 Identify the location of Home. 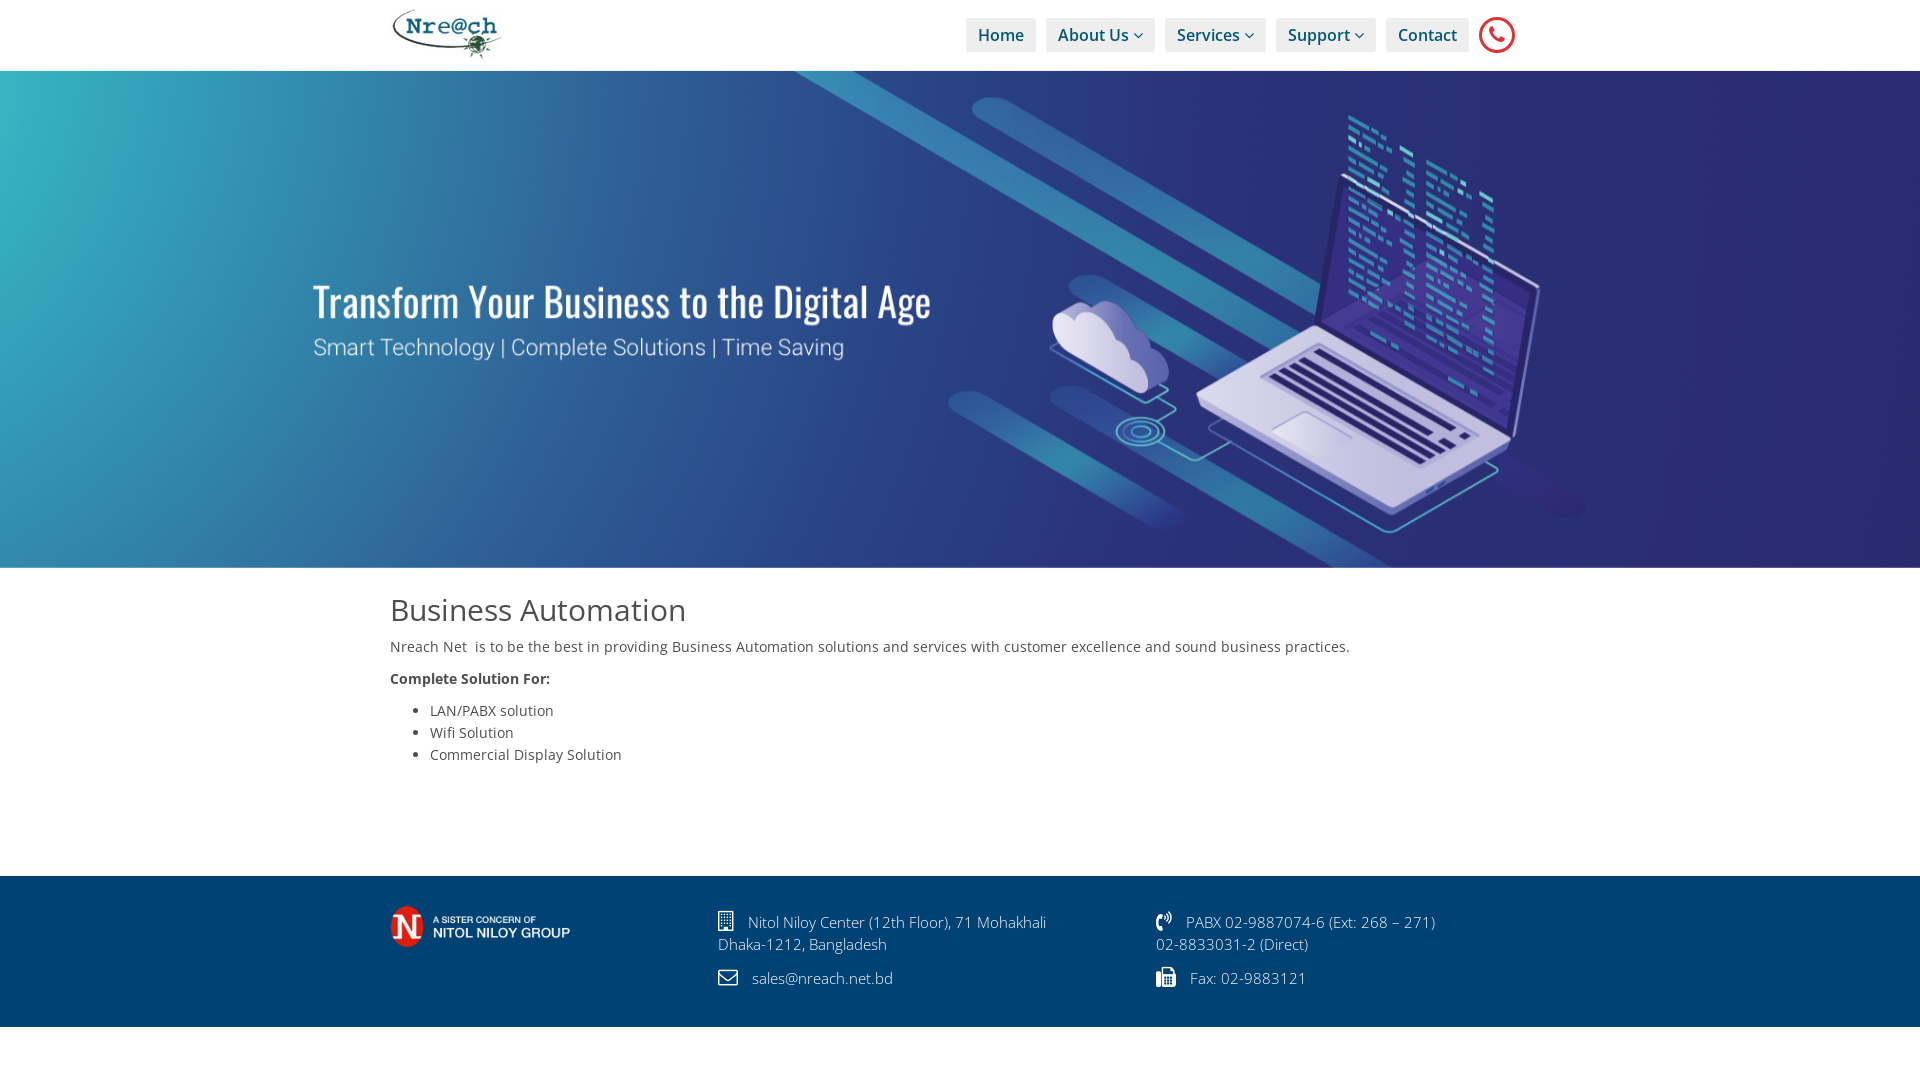
(1001, 35).